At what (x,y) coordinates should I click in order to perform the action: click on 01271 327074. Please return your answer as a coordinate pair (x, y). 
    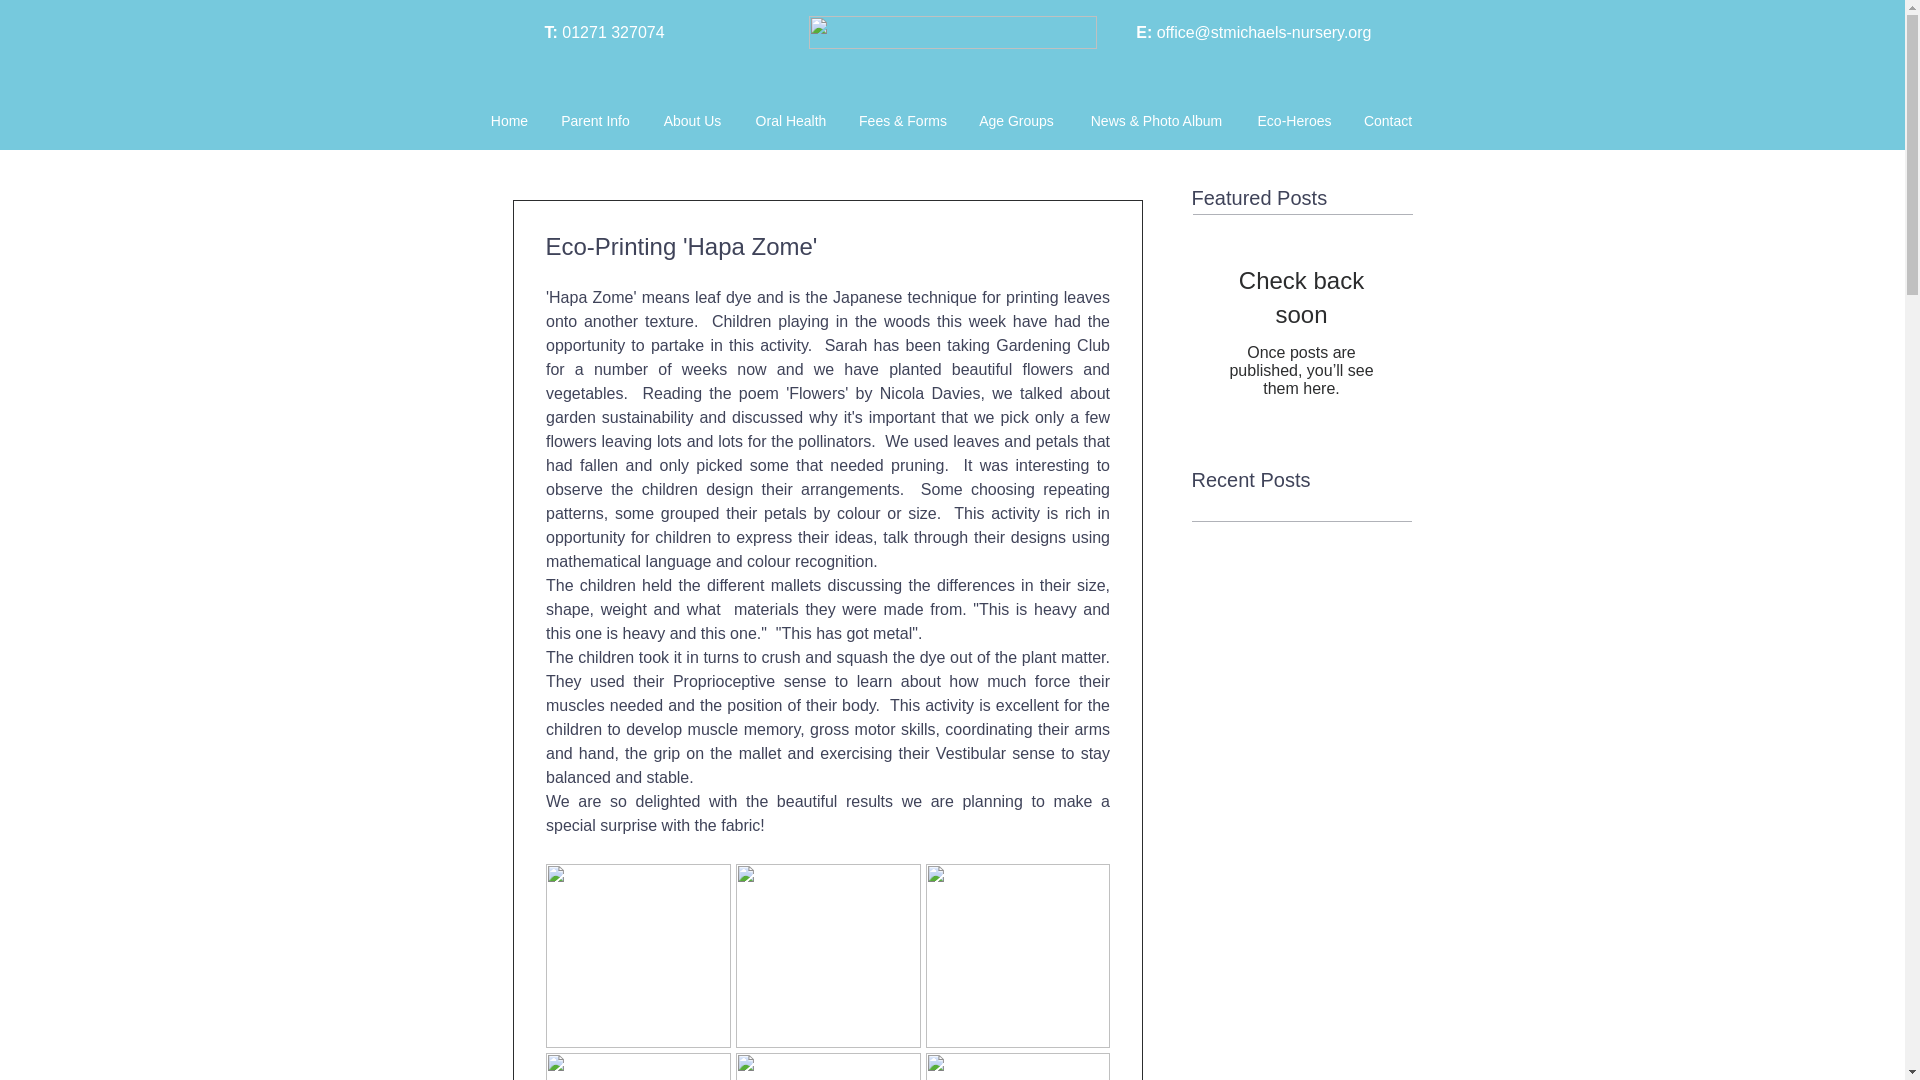
    Looking at the image, I should click on (613, 32).